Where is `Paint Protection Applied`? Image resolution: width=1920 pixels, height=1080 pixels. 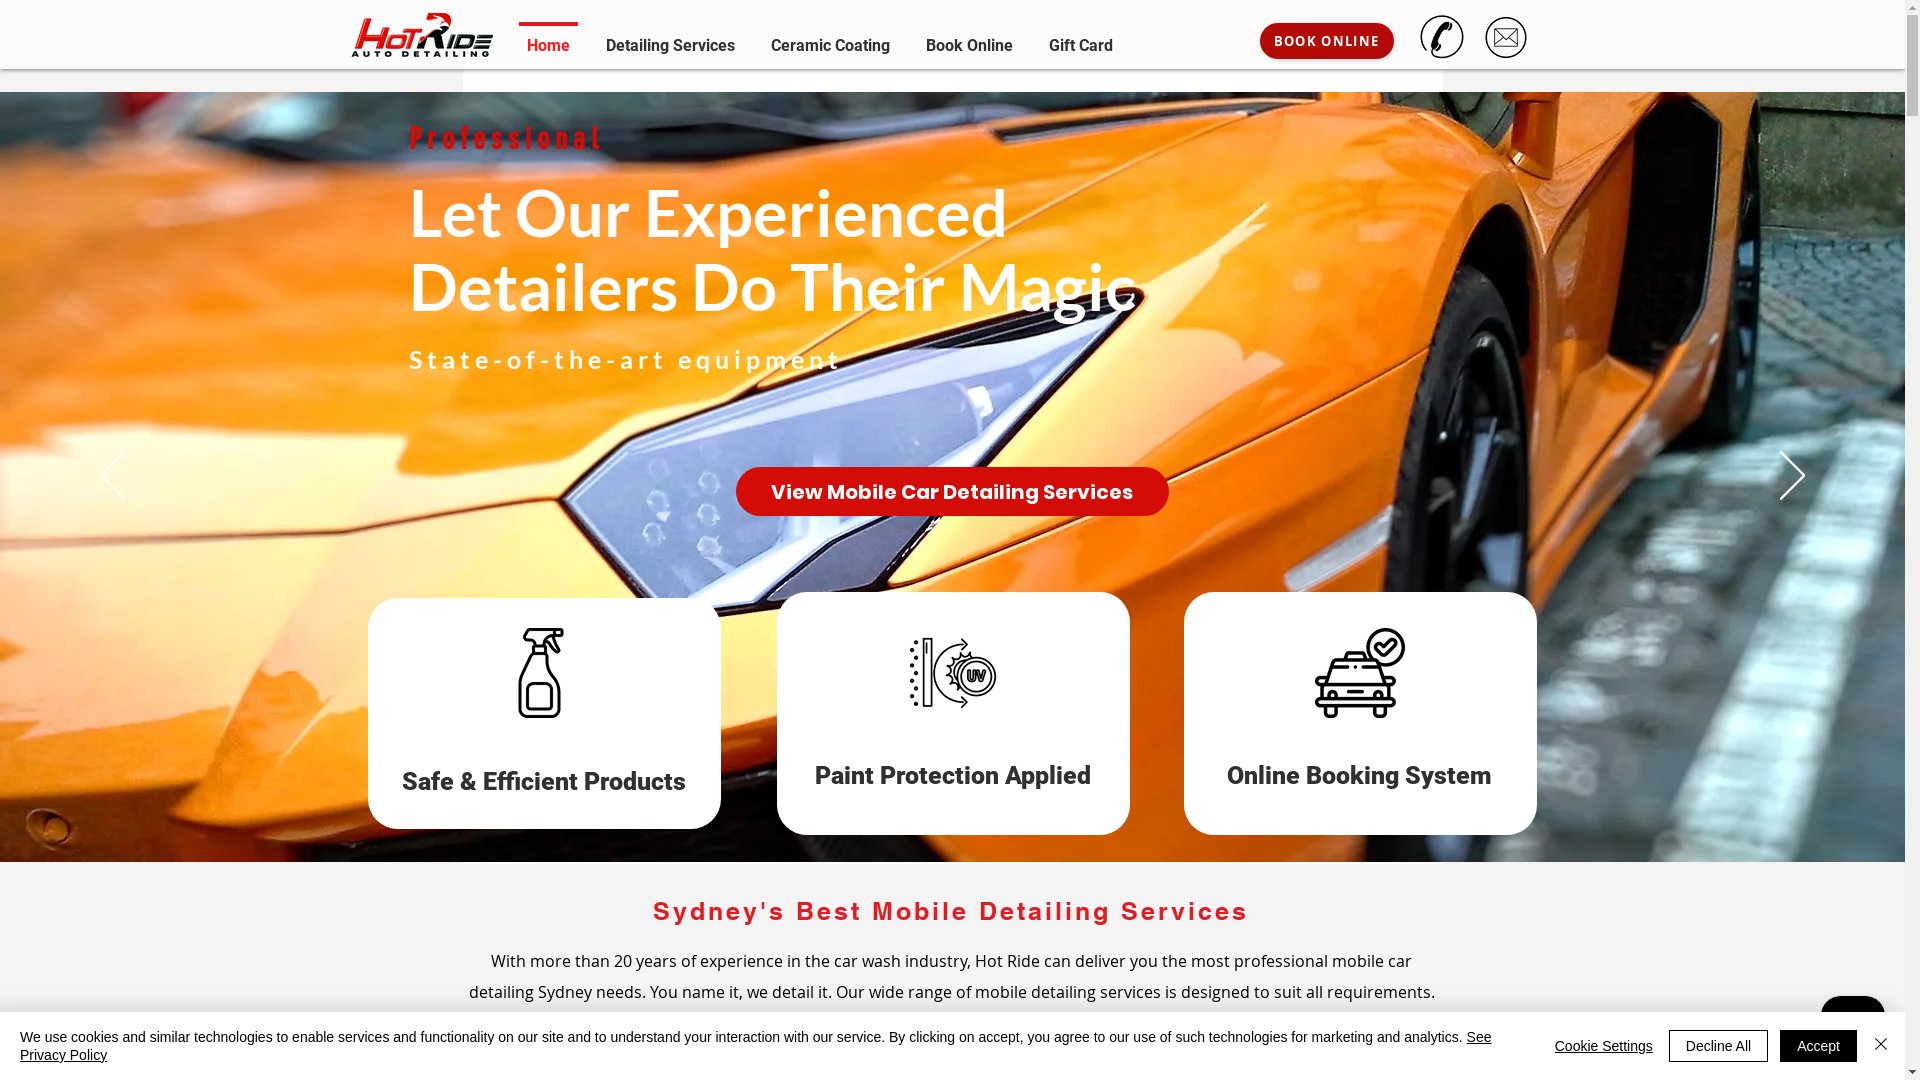 Paint Protection Applied is located at coordinates (952, 776).